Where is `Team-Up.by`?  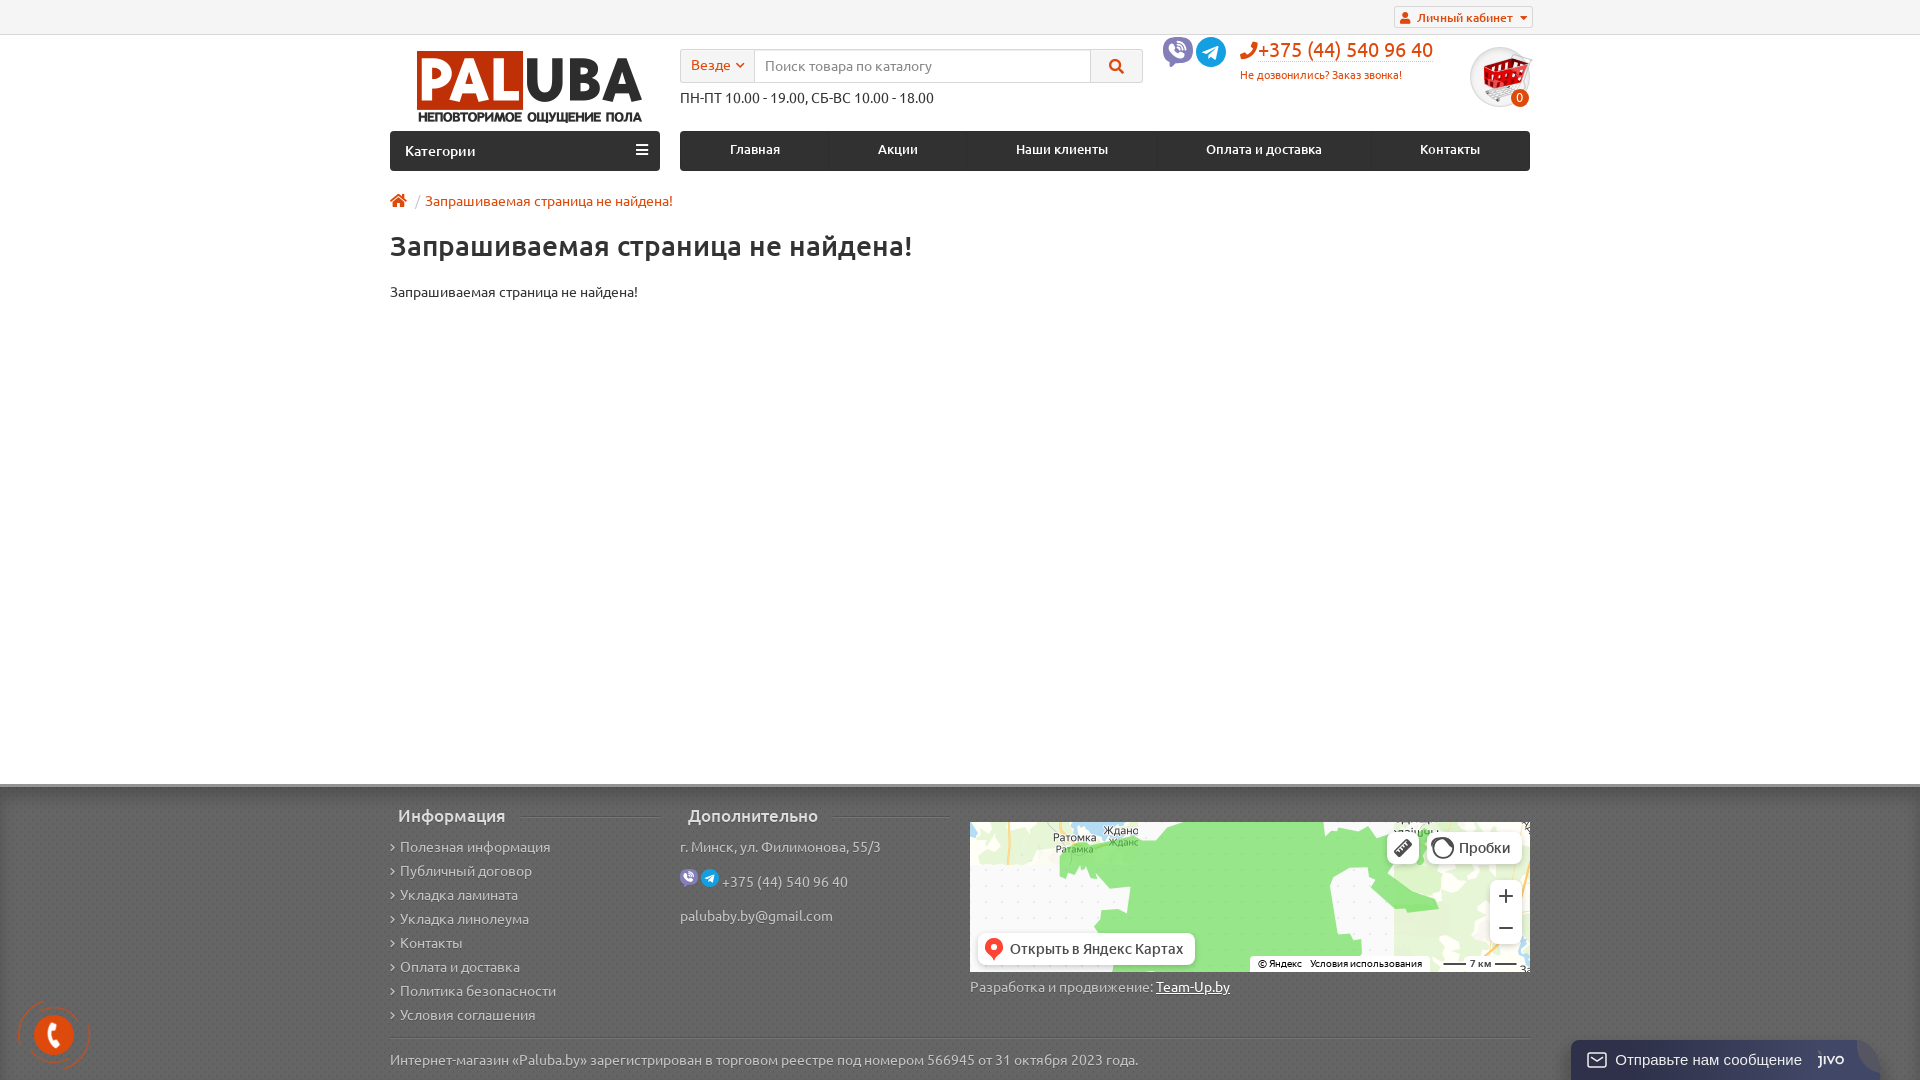
Team-Up.by is located at coordinates (1193, 987).